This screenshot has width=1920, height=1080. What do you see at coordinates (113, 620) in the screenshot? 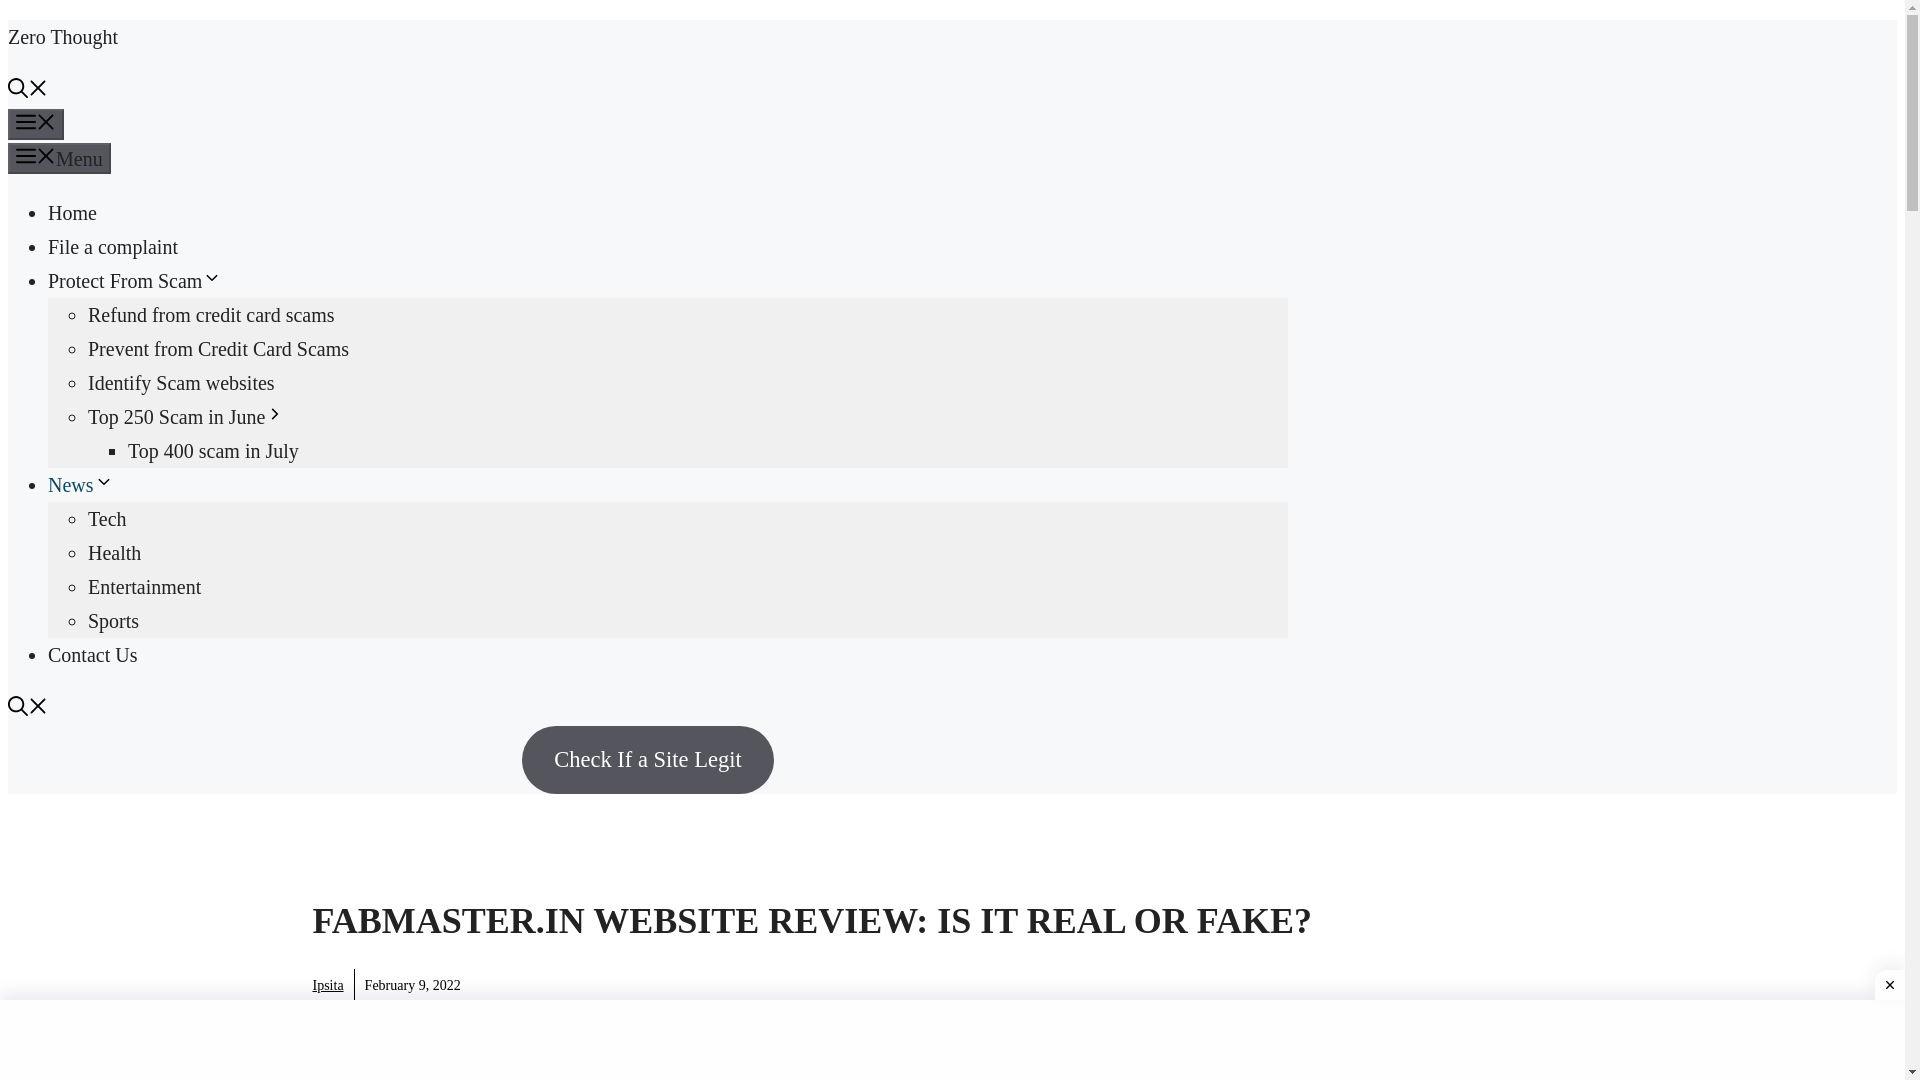
I see `Sports` at bounding box center [113, 620].